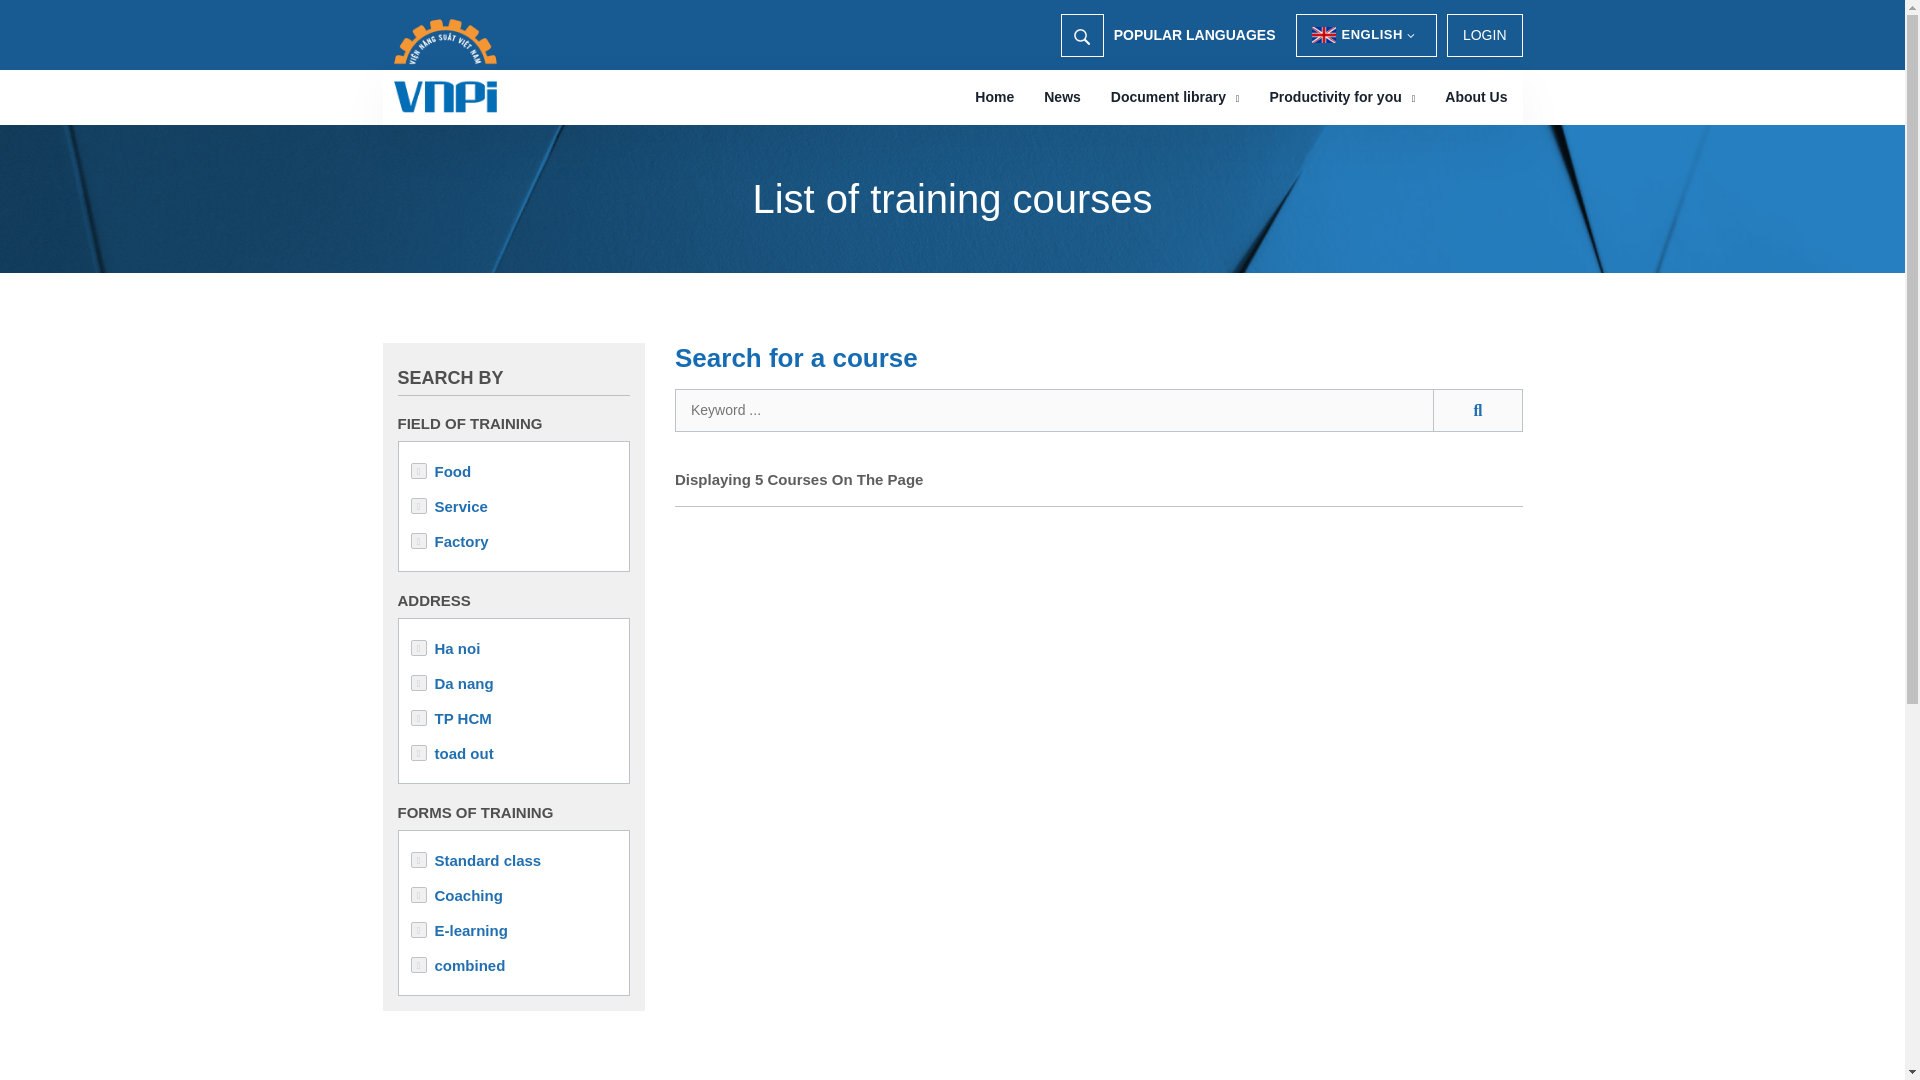 Image resolution: width=1920 pixels, height=1080 pixels. I want to click on About Us, so click(1476, 98).